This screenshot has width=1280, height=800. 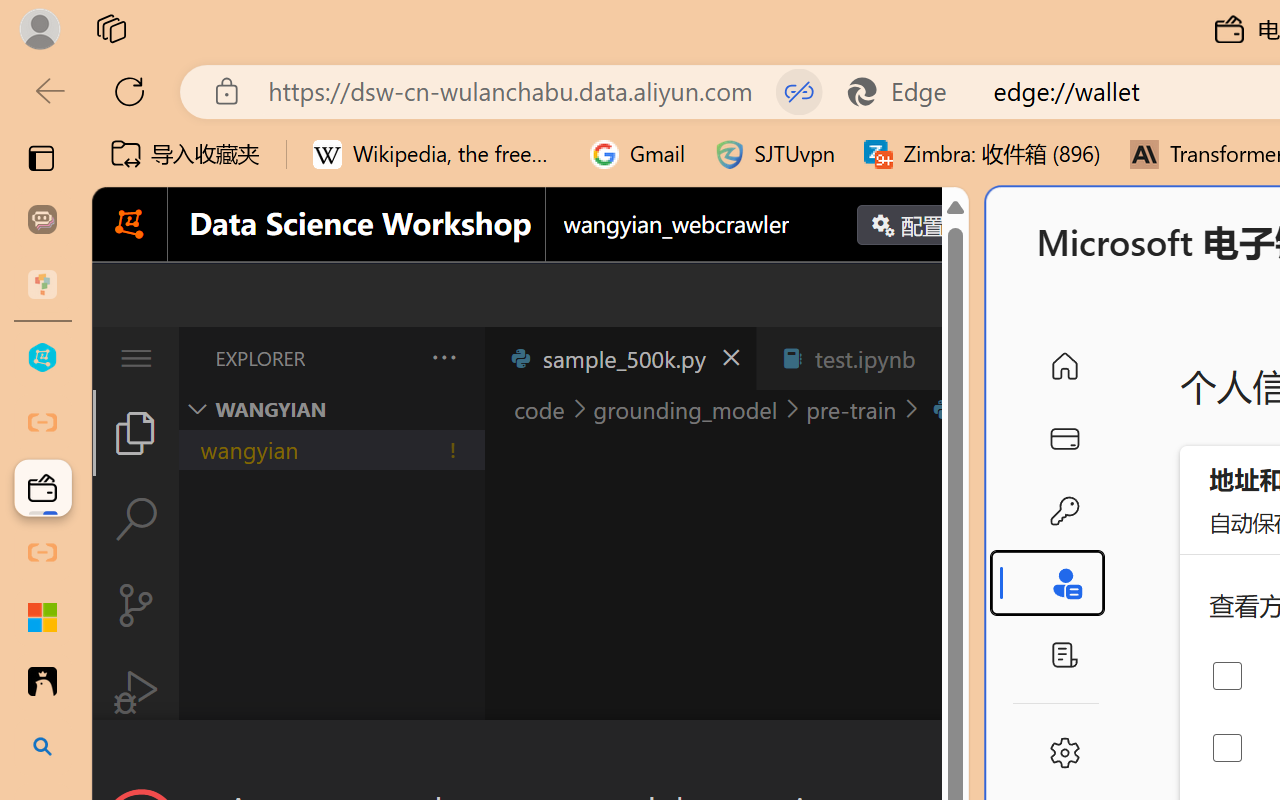 I want to click on Source Control (Ctrl+Shift+G), so click(x=136, y=604).